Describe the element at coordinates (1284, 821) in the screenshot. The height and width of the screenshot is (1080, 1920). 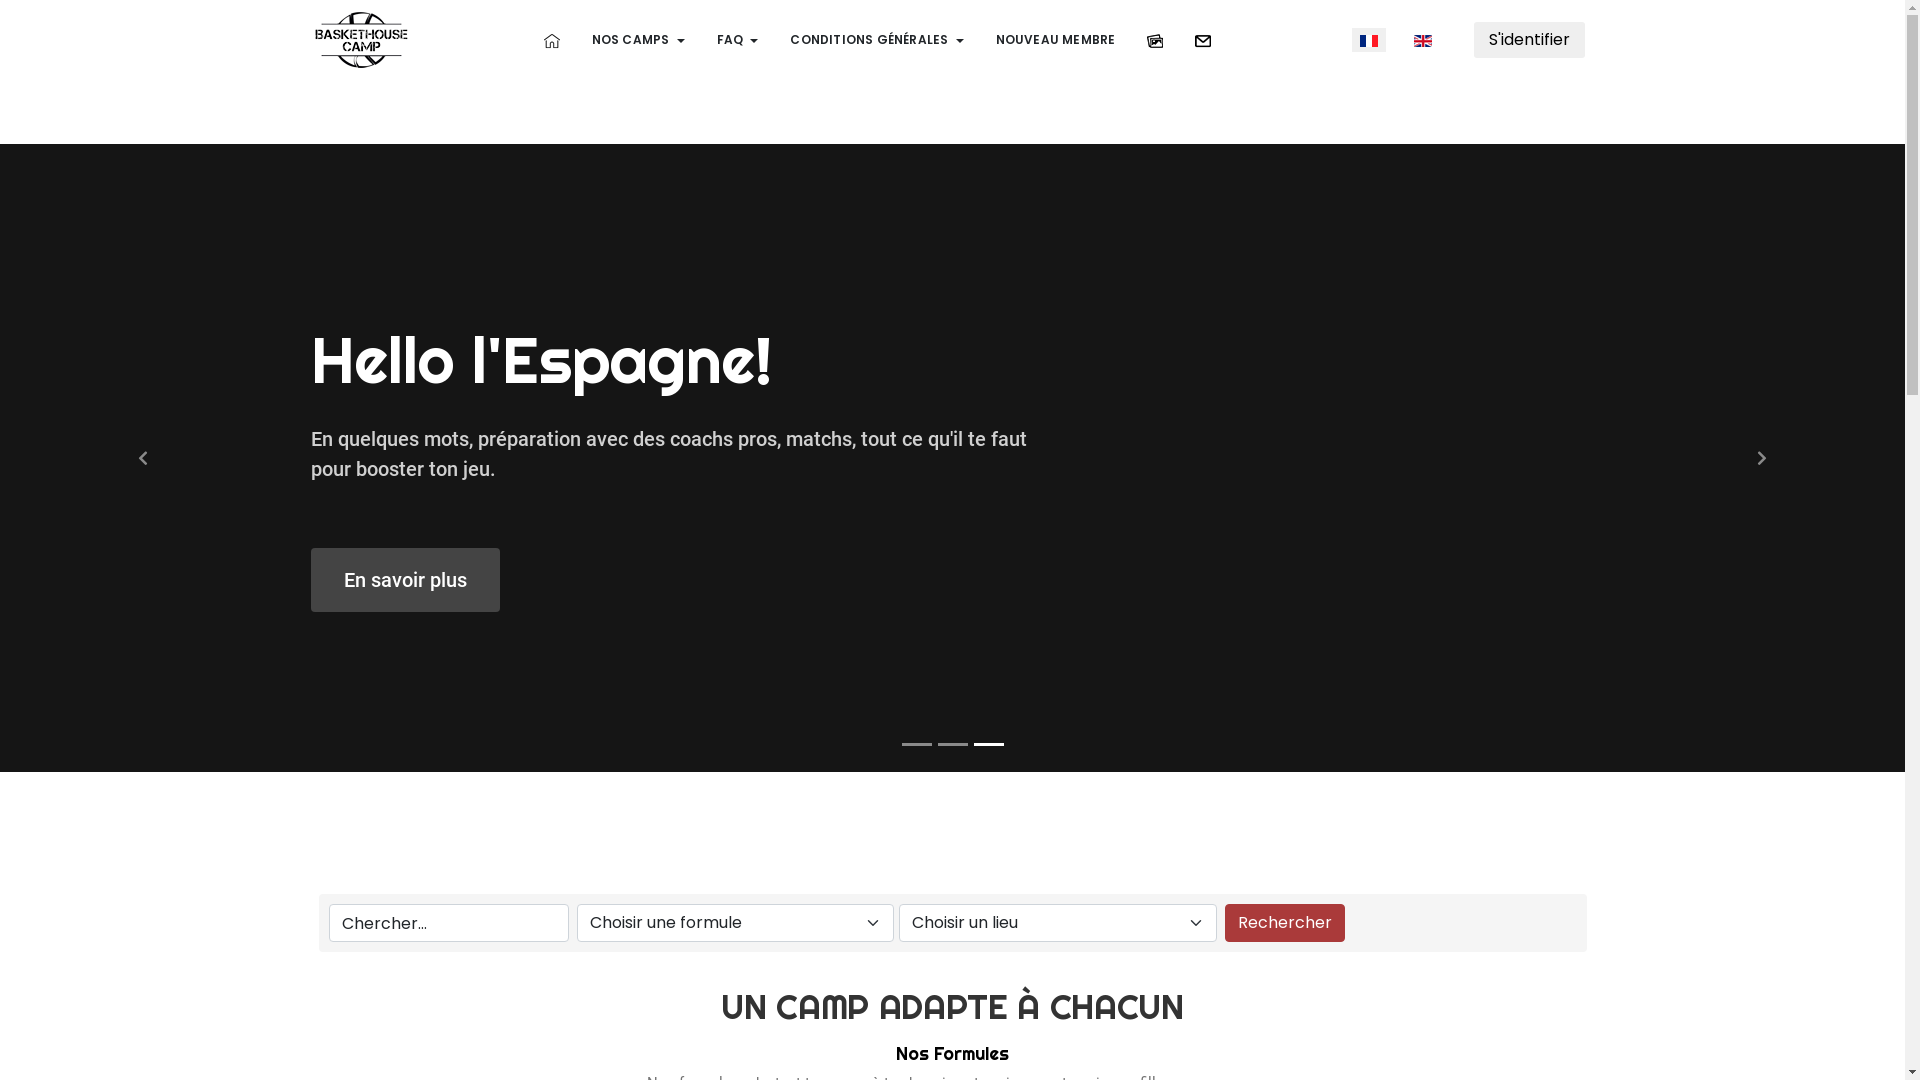
I see `Rechercher` at that location.